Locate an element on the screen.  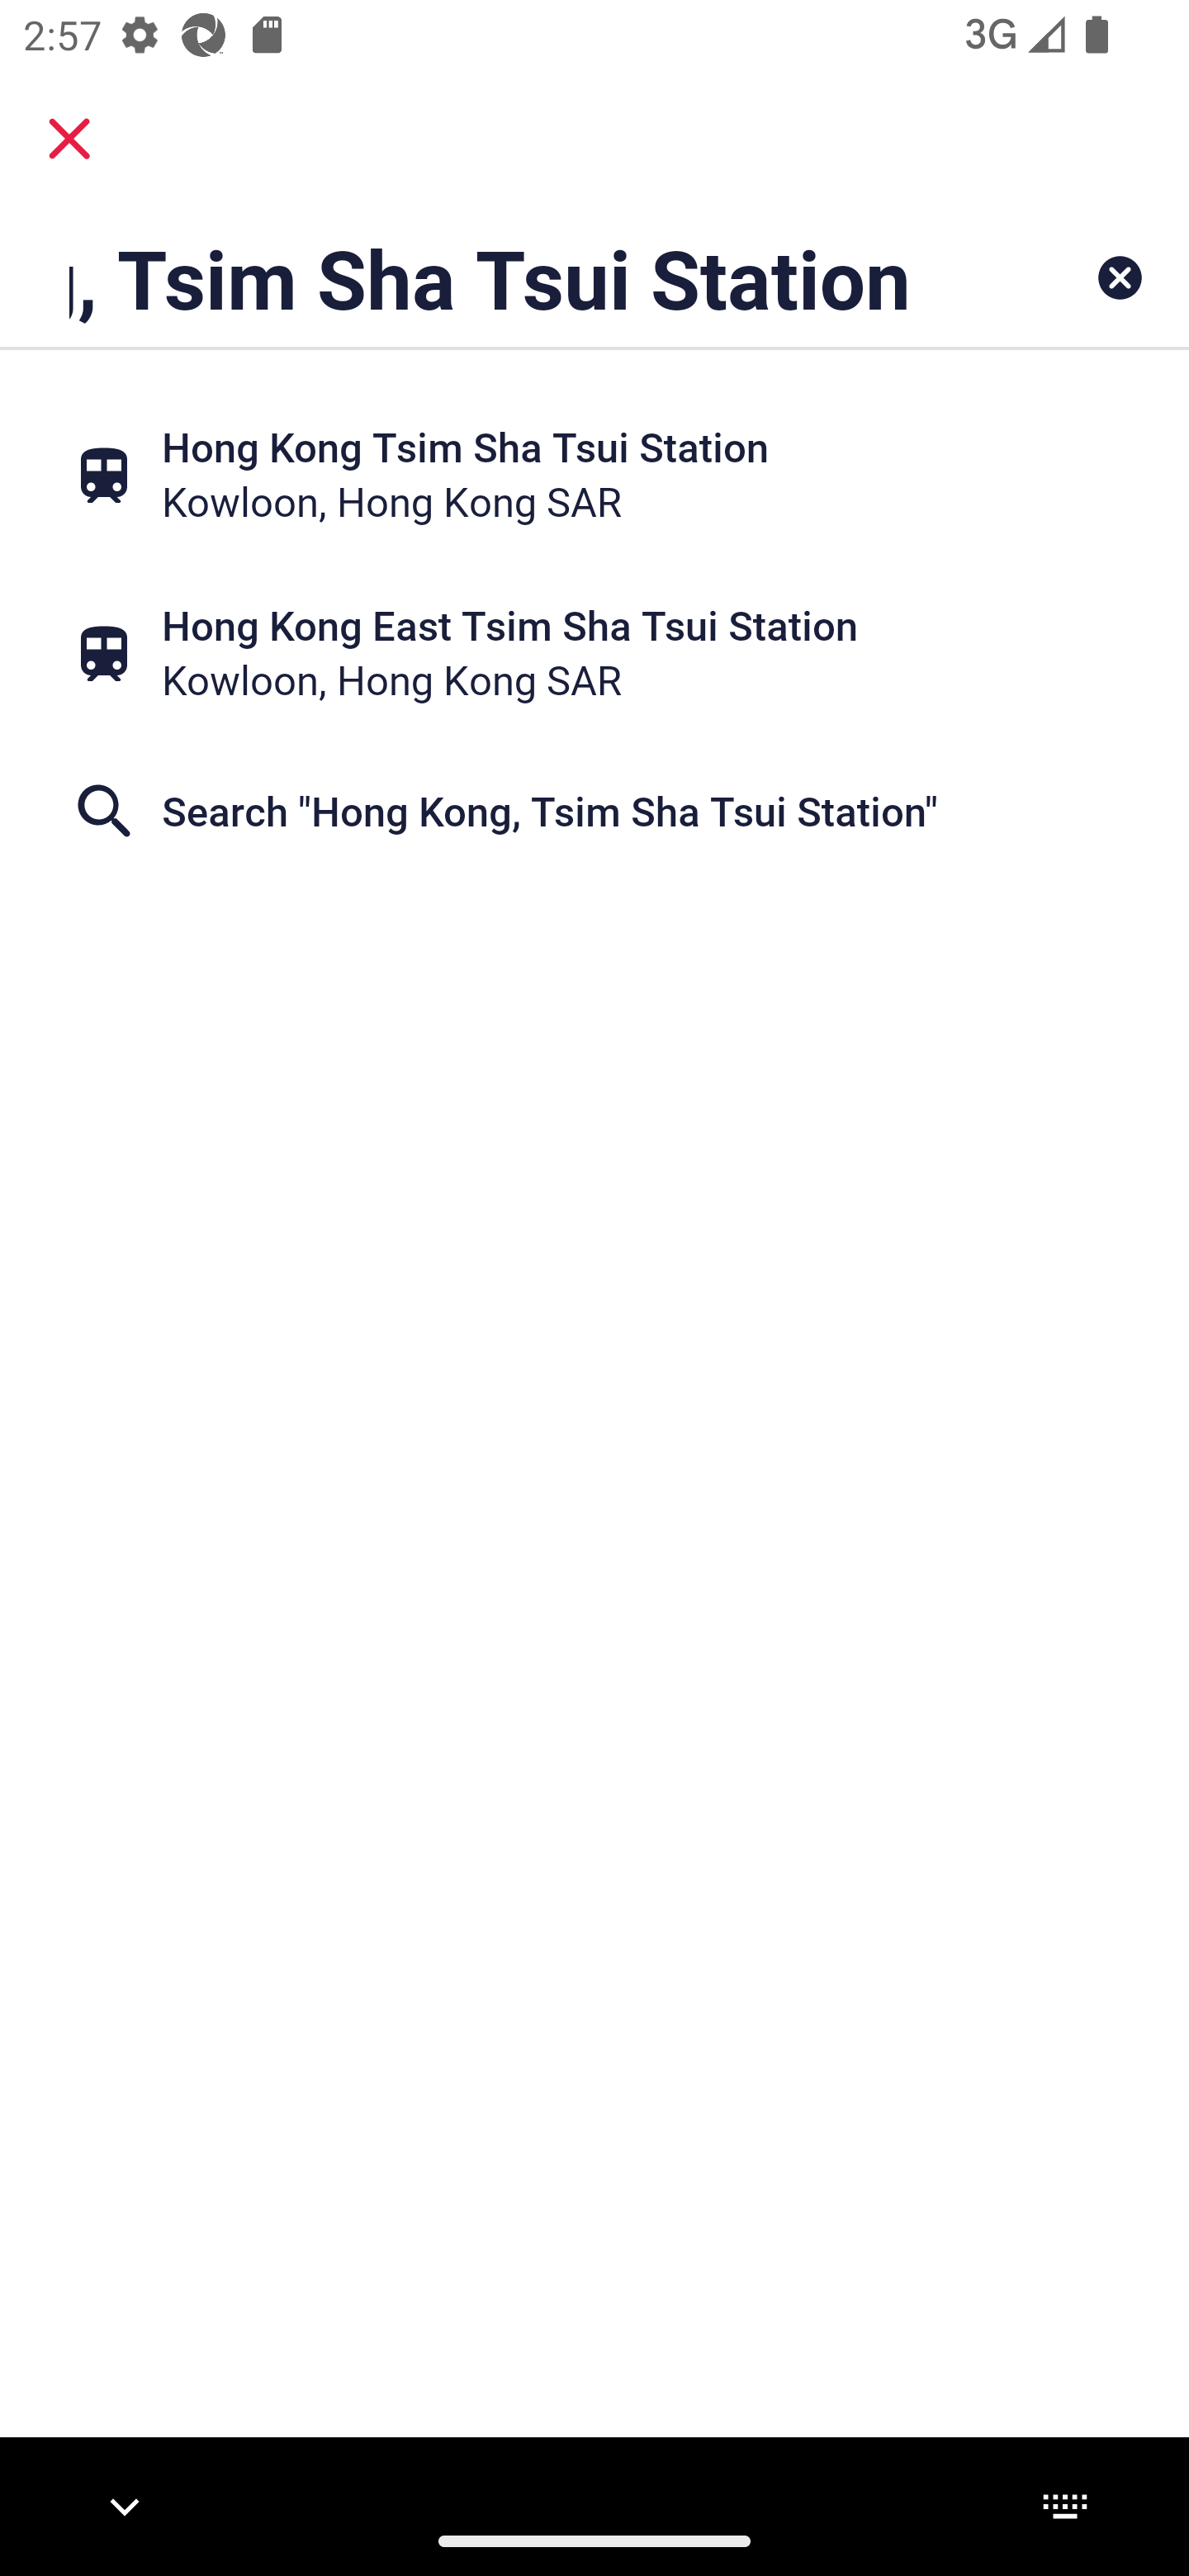
Clear is located at coordinates (1120, 277).